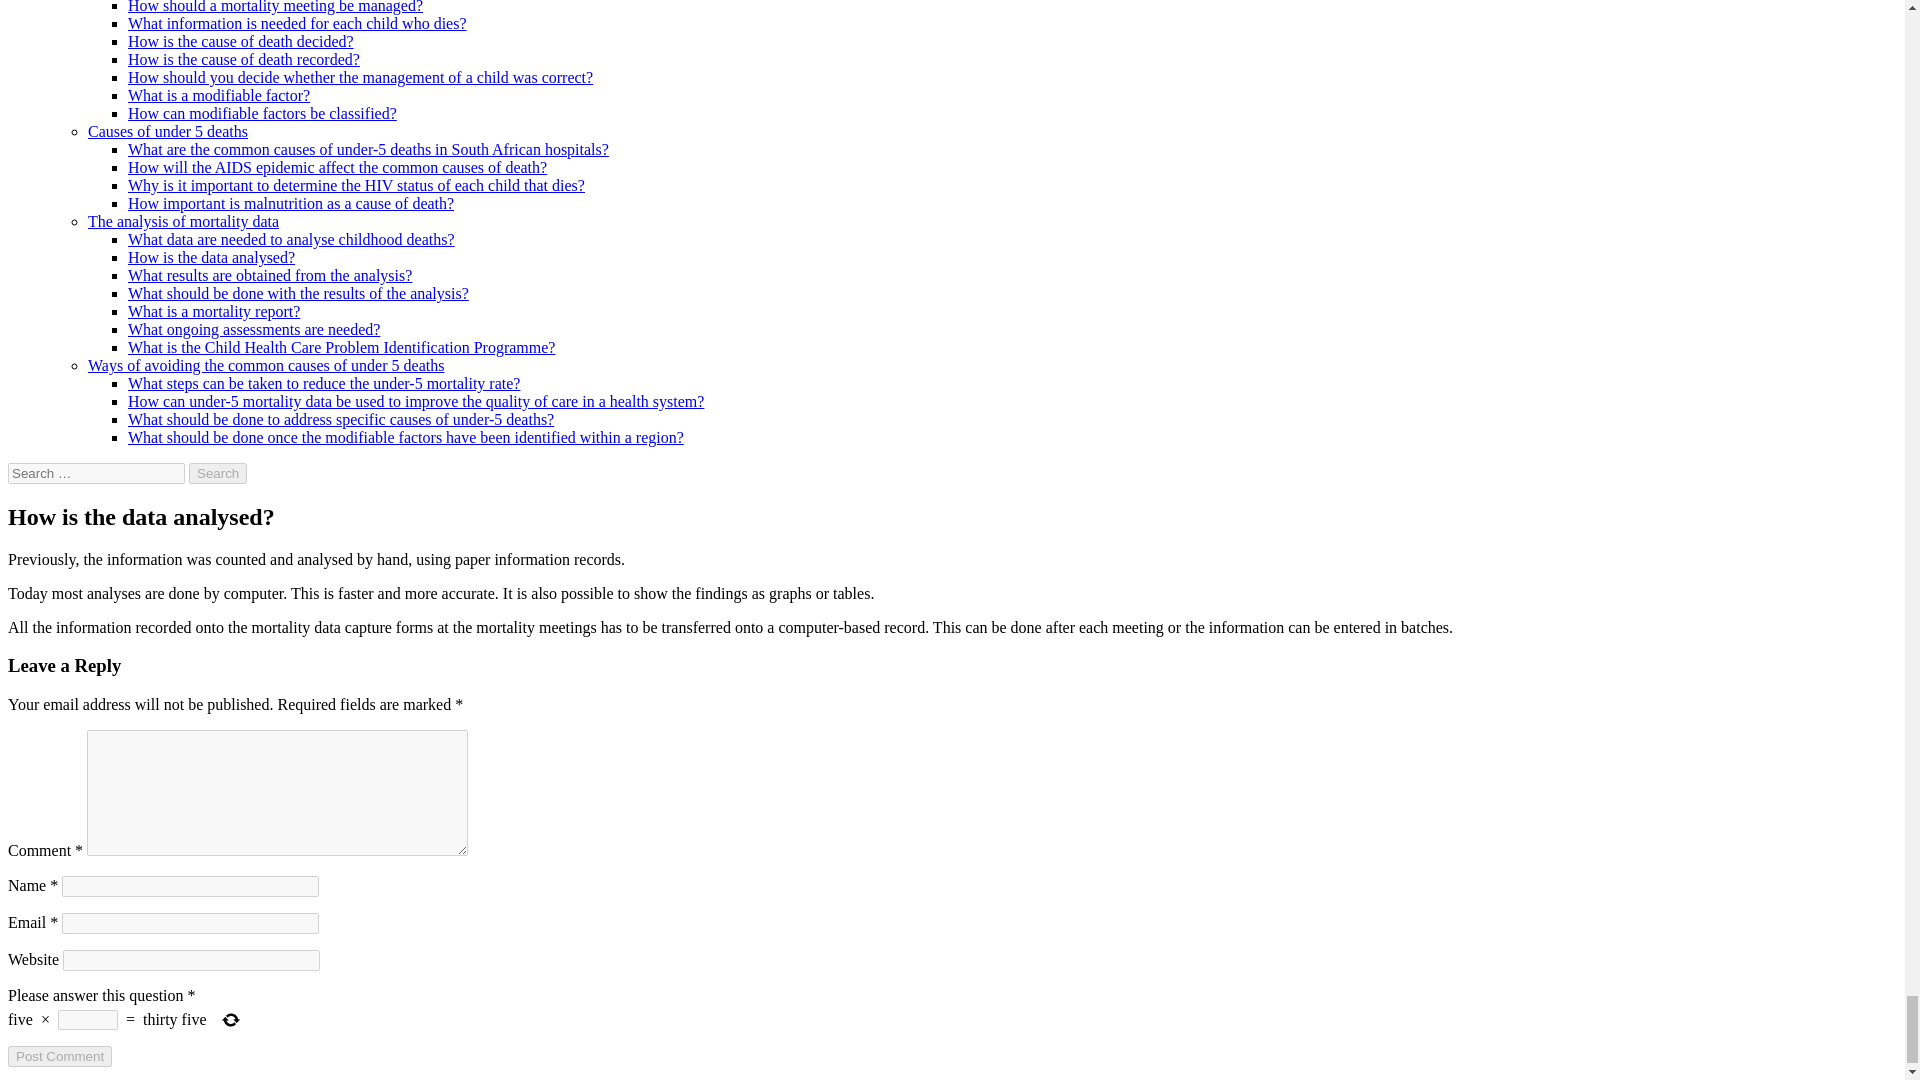 The width and height of the screenshot is (1920, 1080). I want to click on Search, so click(218, 473).